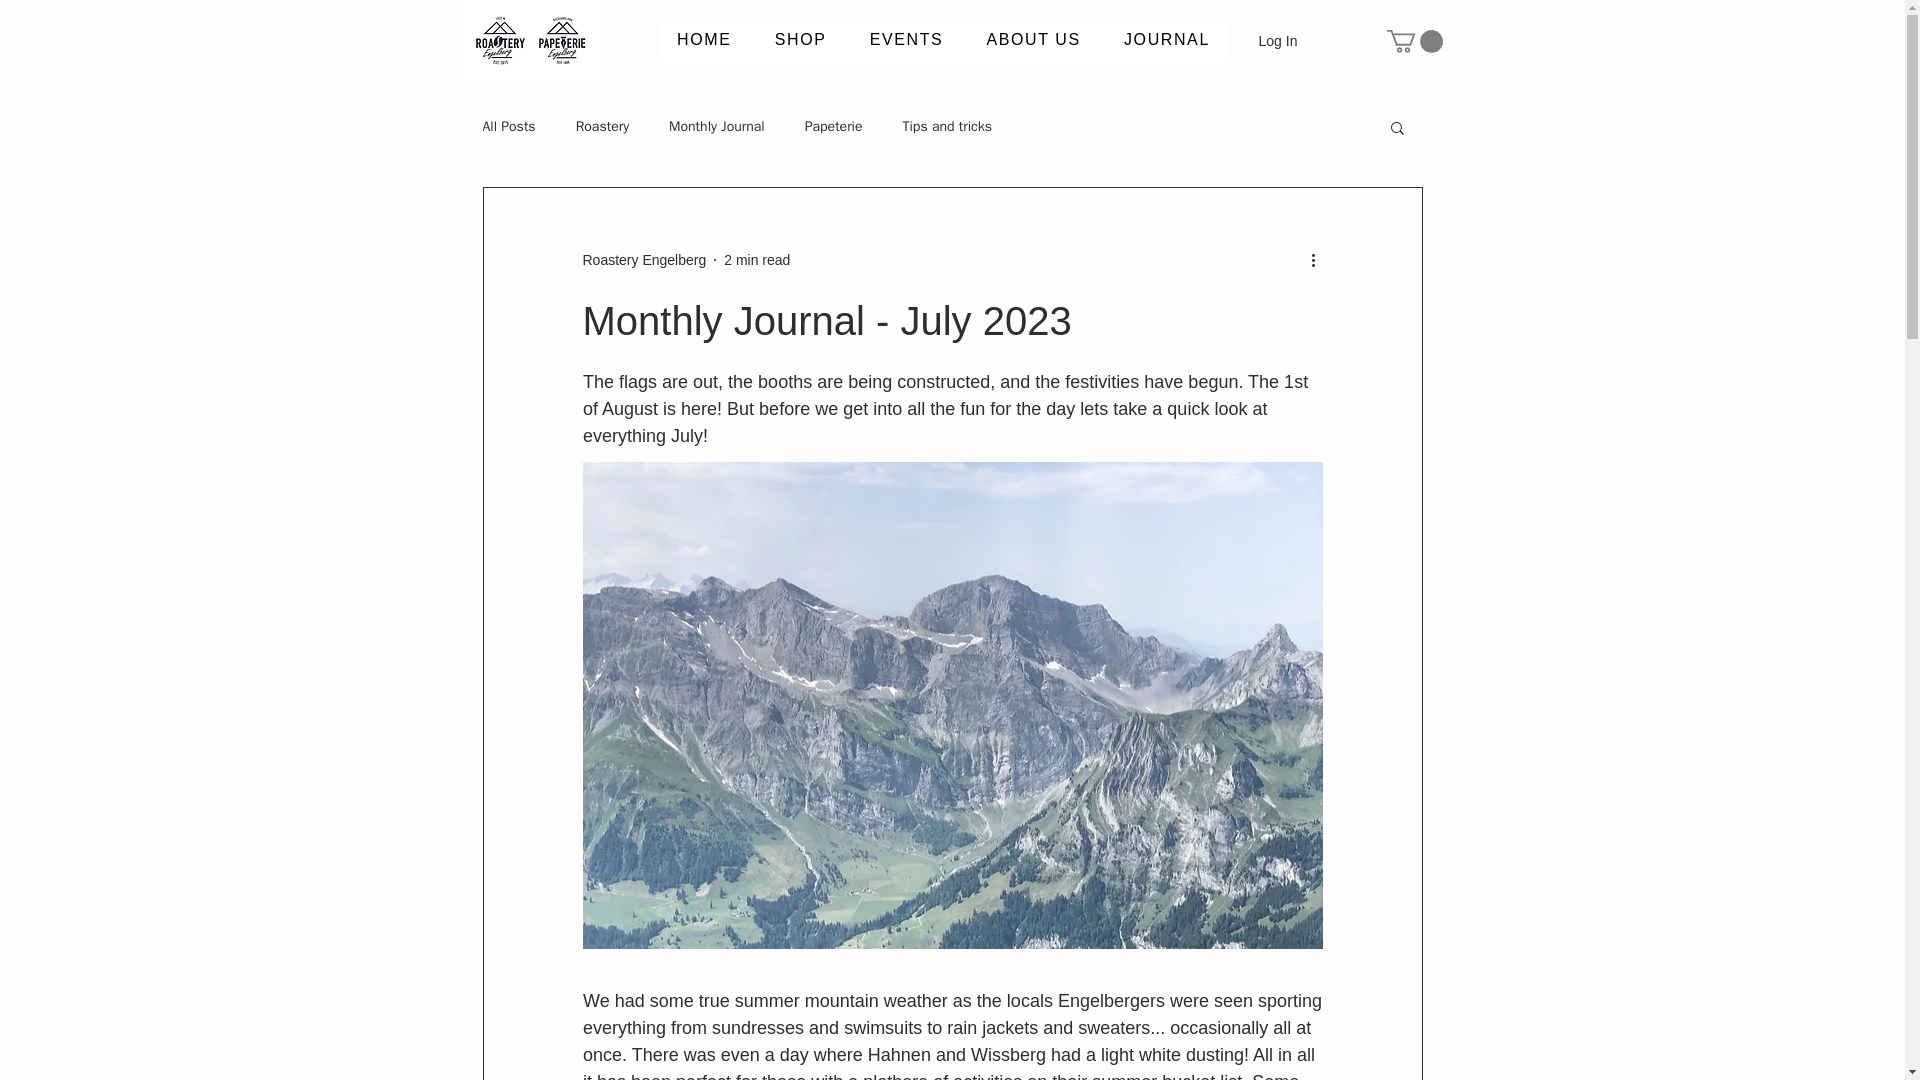  What do you see at coordinates (602, 126) in the screenshot?
I see `Roastery` at bounding box center [602, 126].